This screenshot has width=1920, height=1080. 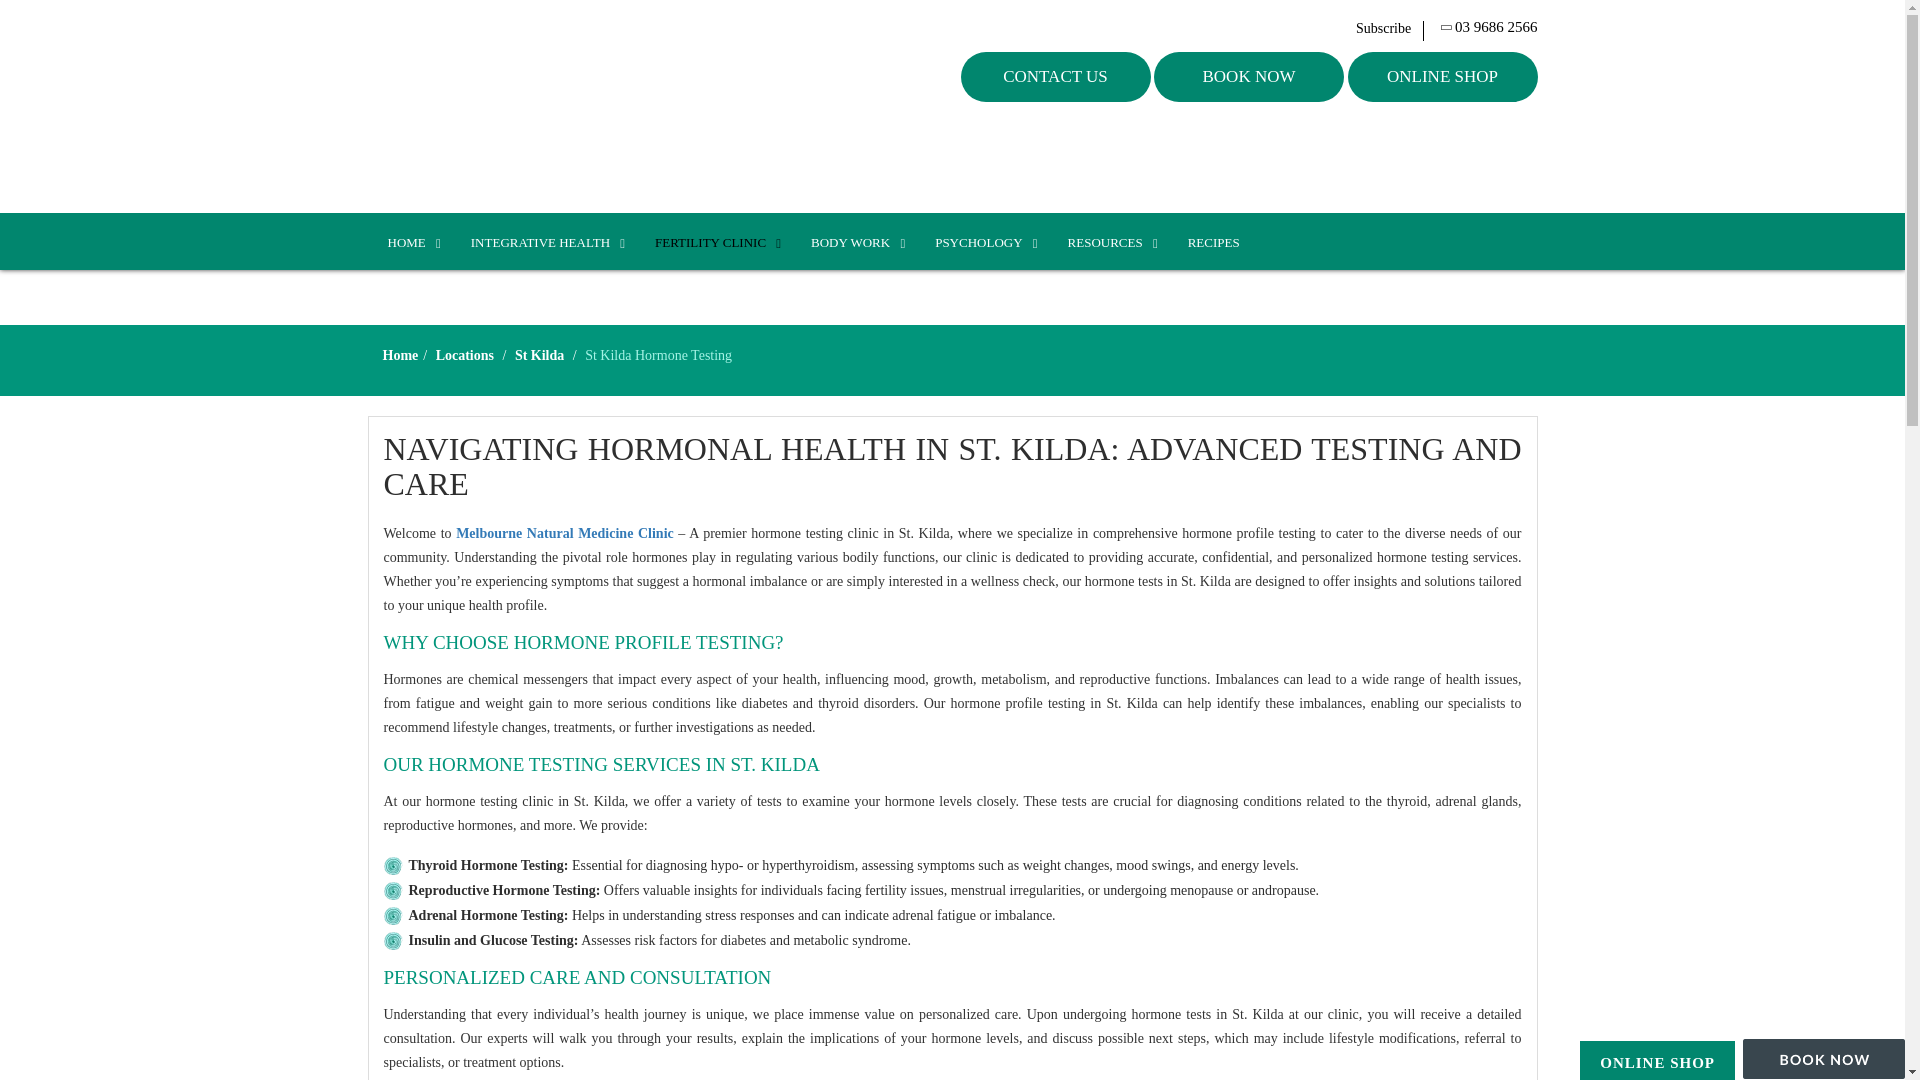 I want to click on INTEGRATIVE HEALTH, so click(x=543, y=243).